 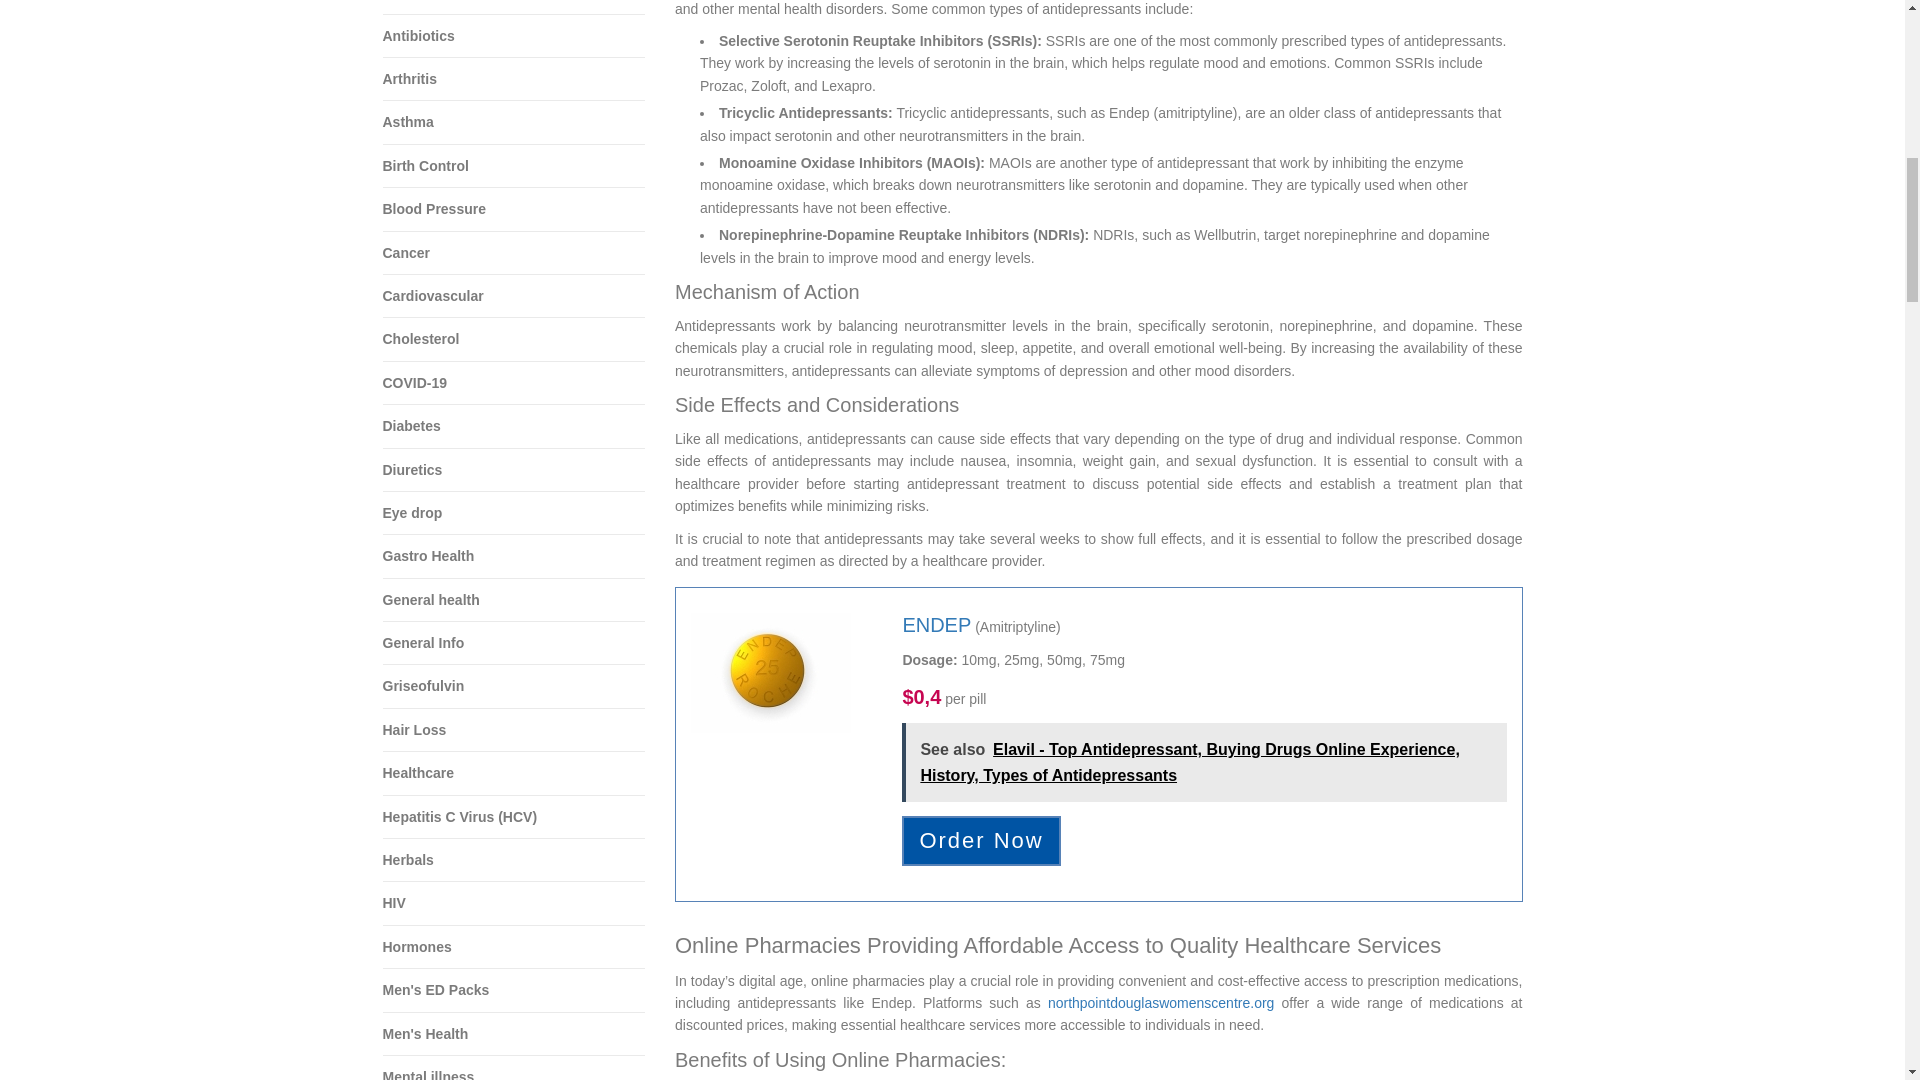 I want to click on Birth Control, so click(x=514, y=166).